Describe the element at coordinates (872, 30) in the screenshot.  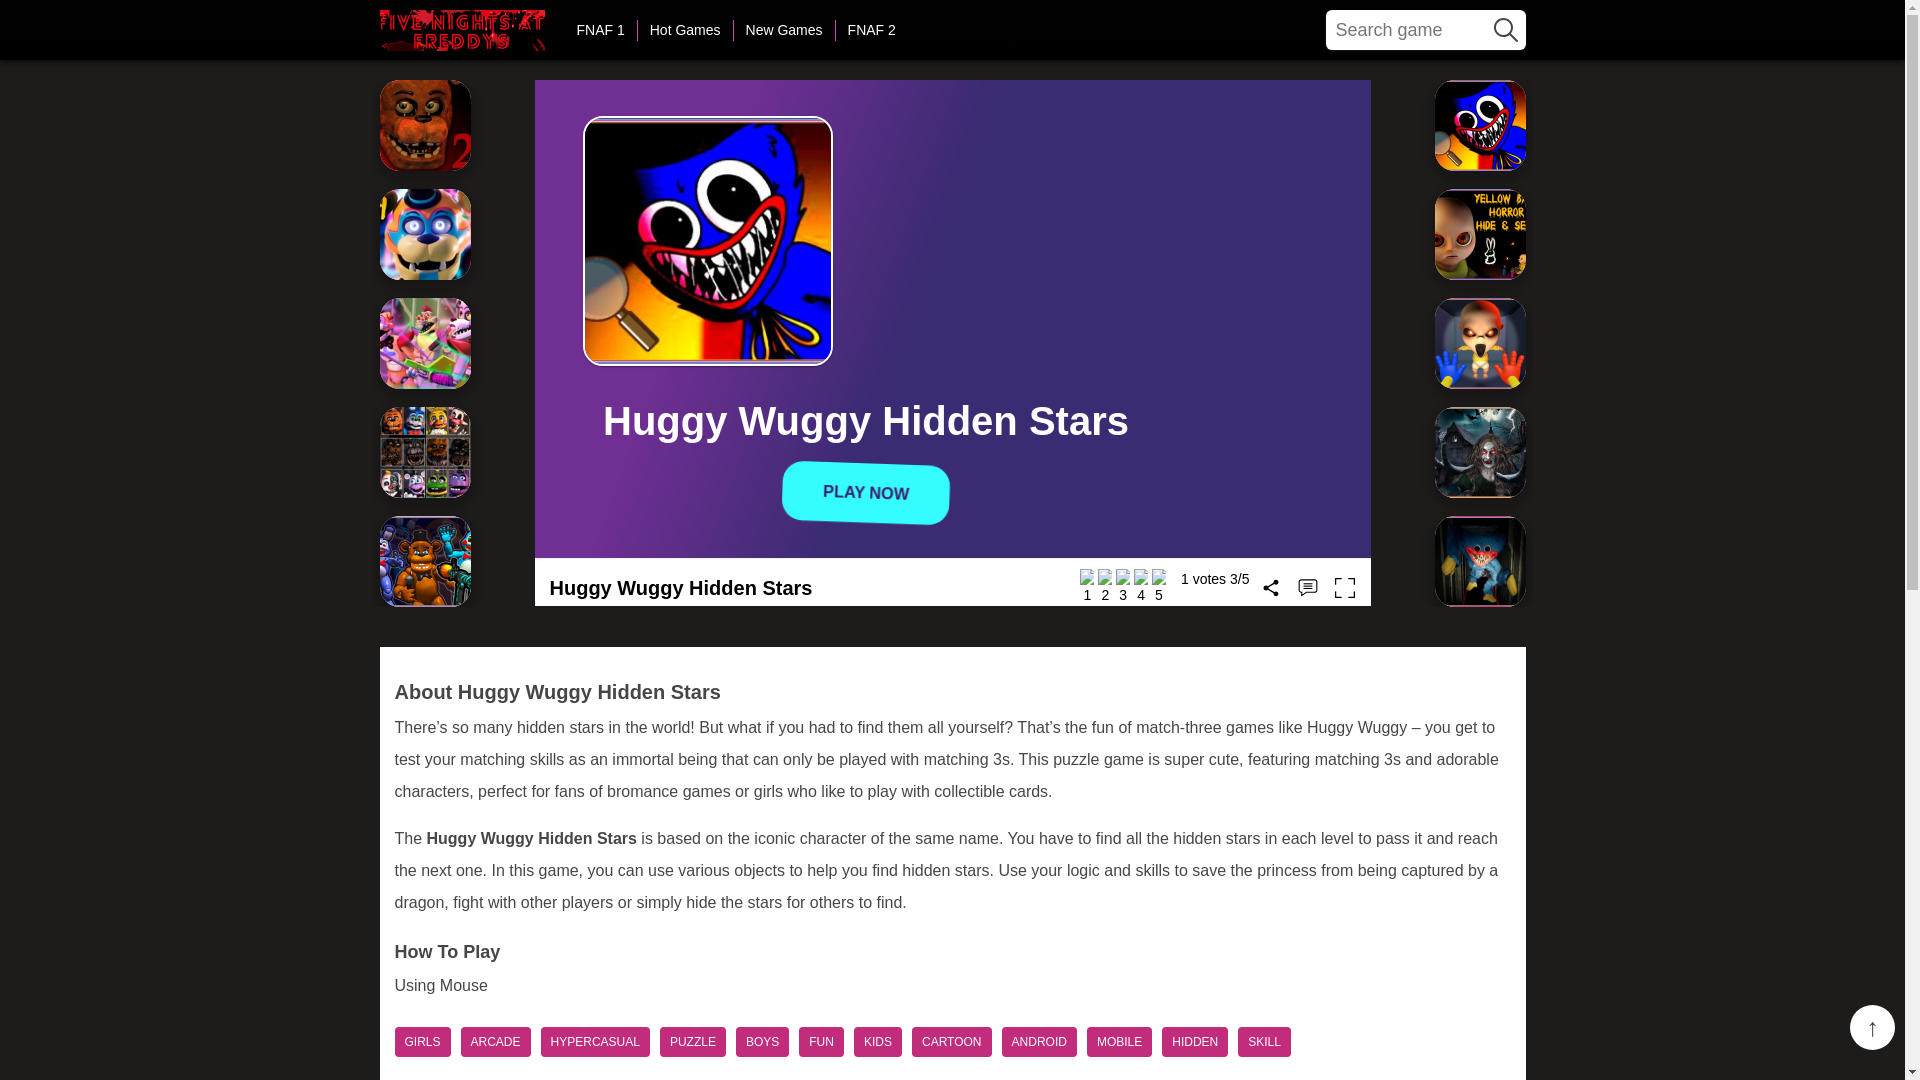
I see `FNAF 2` at that location.